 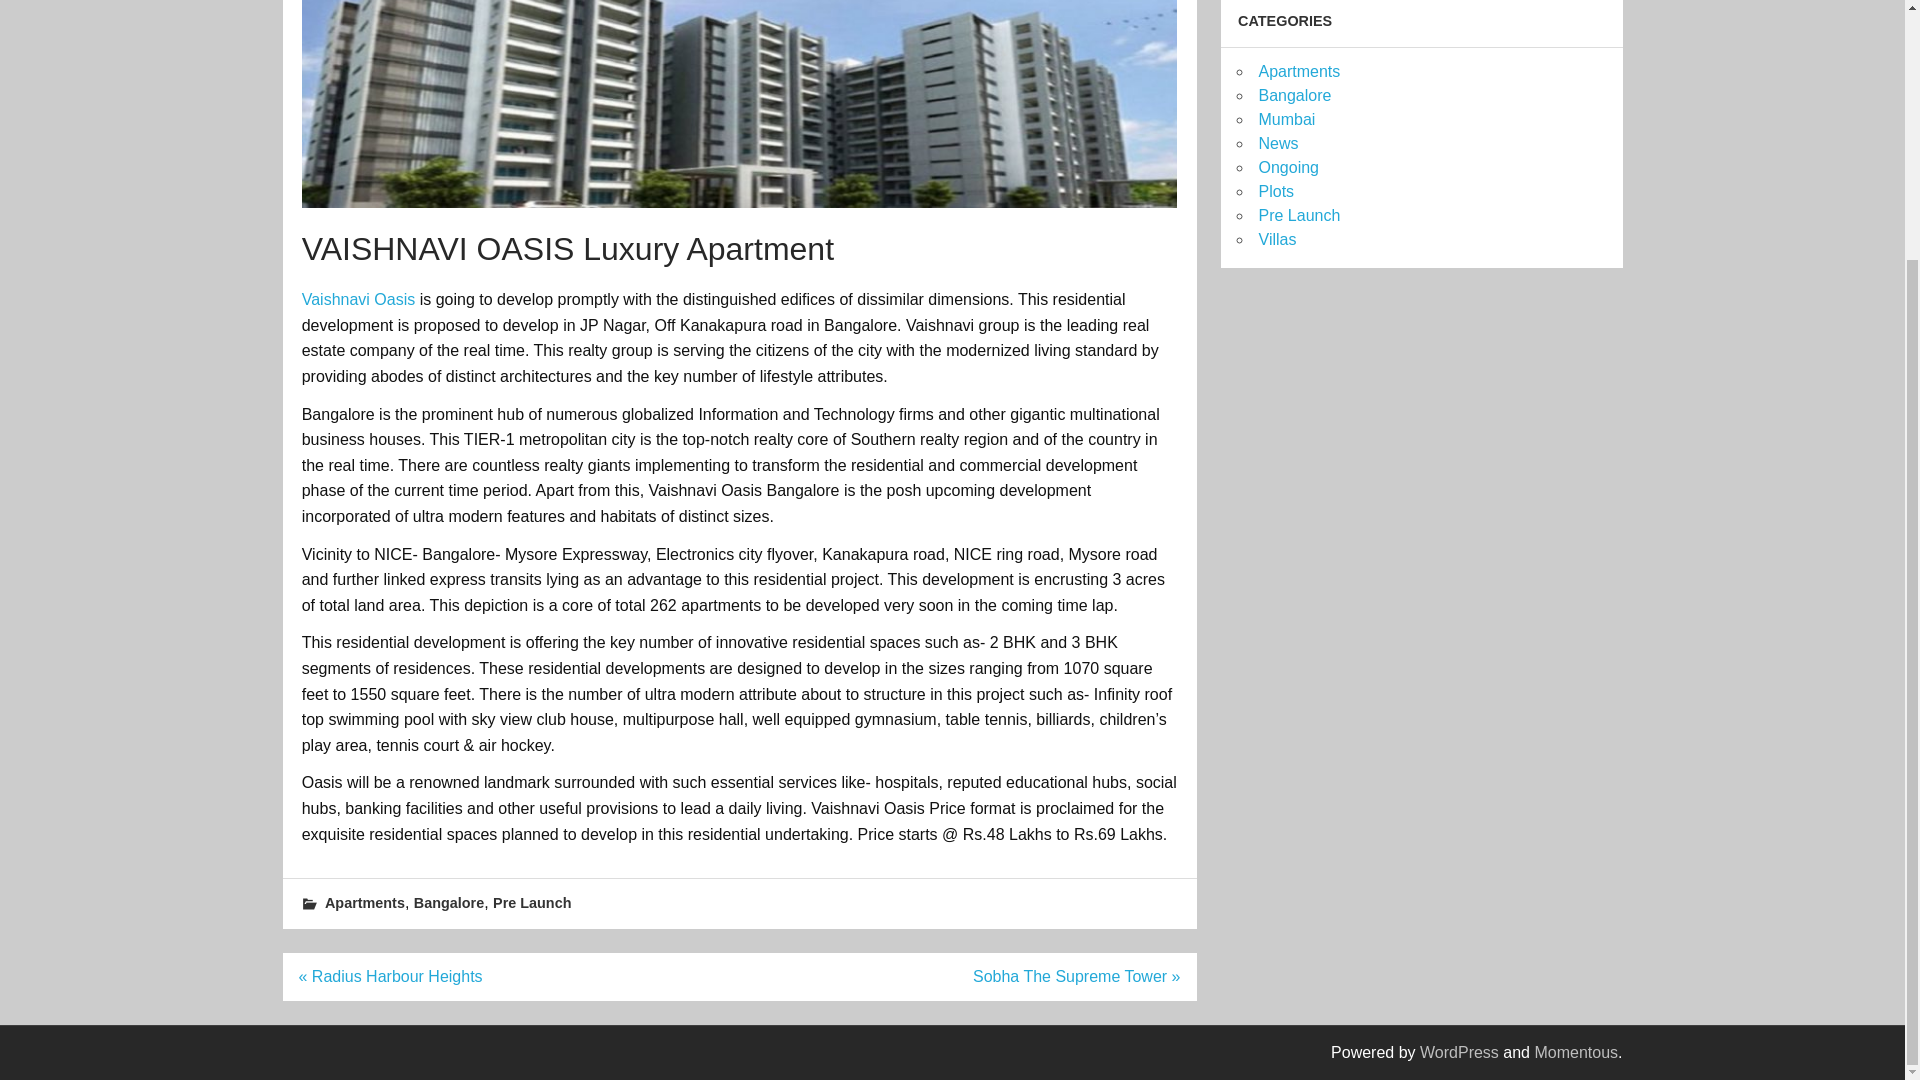 What do you see at coordinates (1276, 190) in the screenshot?
I see `Plots` at bounding box center [1276, 190].